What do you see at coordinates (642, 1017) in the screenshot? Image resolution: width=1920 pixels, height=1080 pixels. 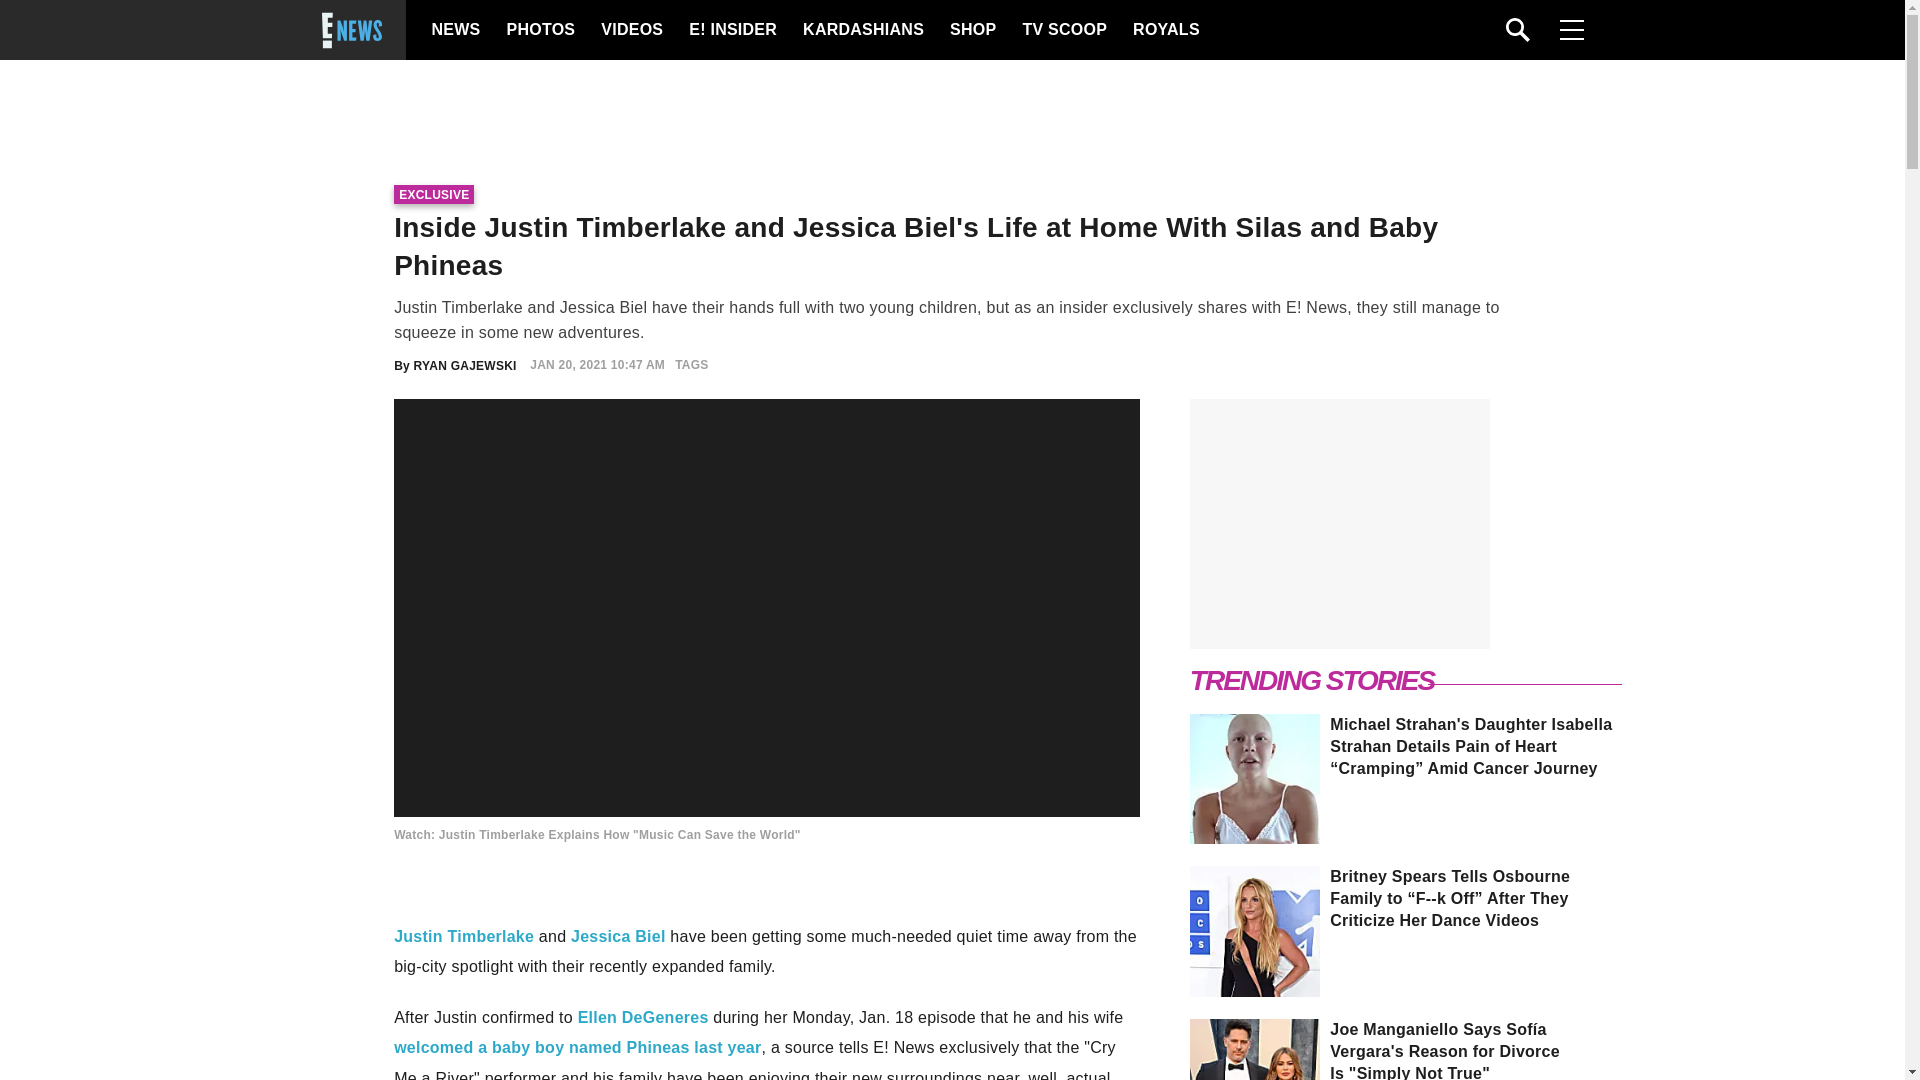 I see `Ellen DeGeneres` at bounding box center [642, 1017].